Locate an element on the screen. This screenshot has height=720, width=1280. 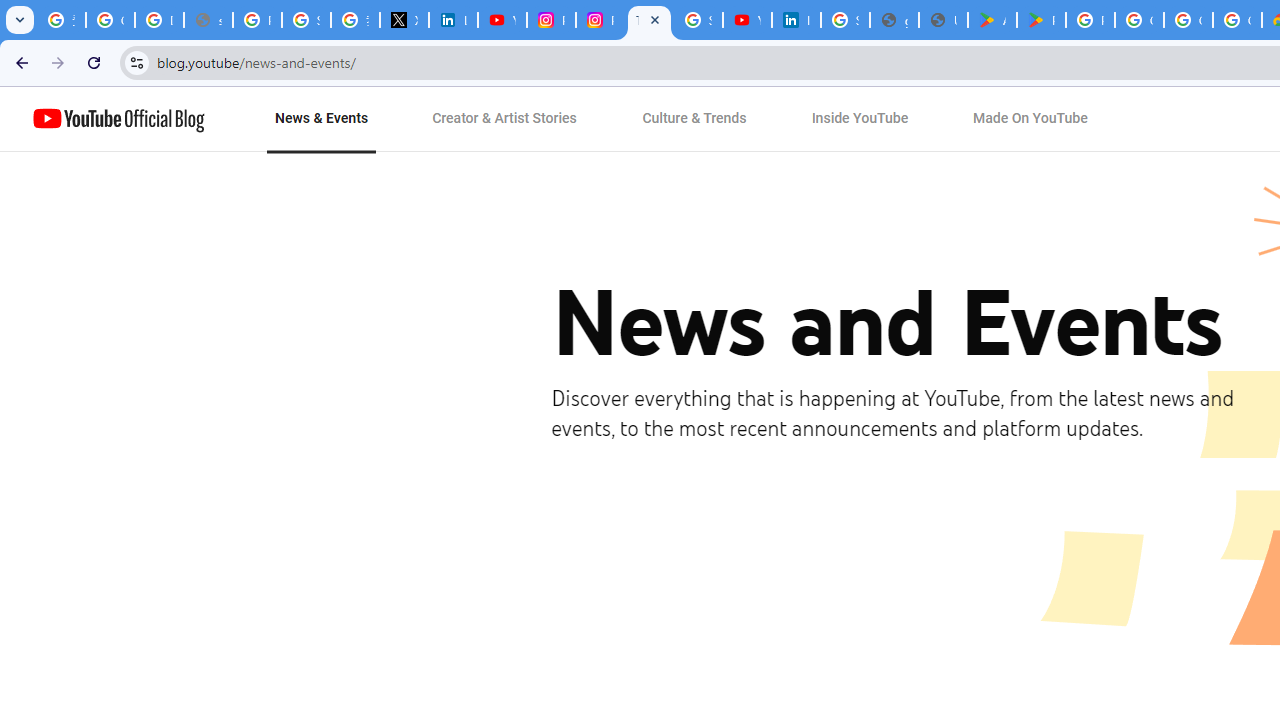
User Details is located at coordinates (943, 20).